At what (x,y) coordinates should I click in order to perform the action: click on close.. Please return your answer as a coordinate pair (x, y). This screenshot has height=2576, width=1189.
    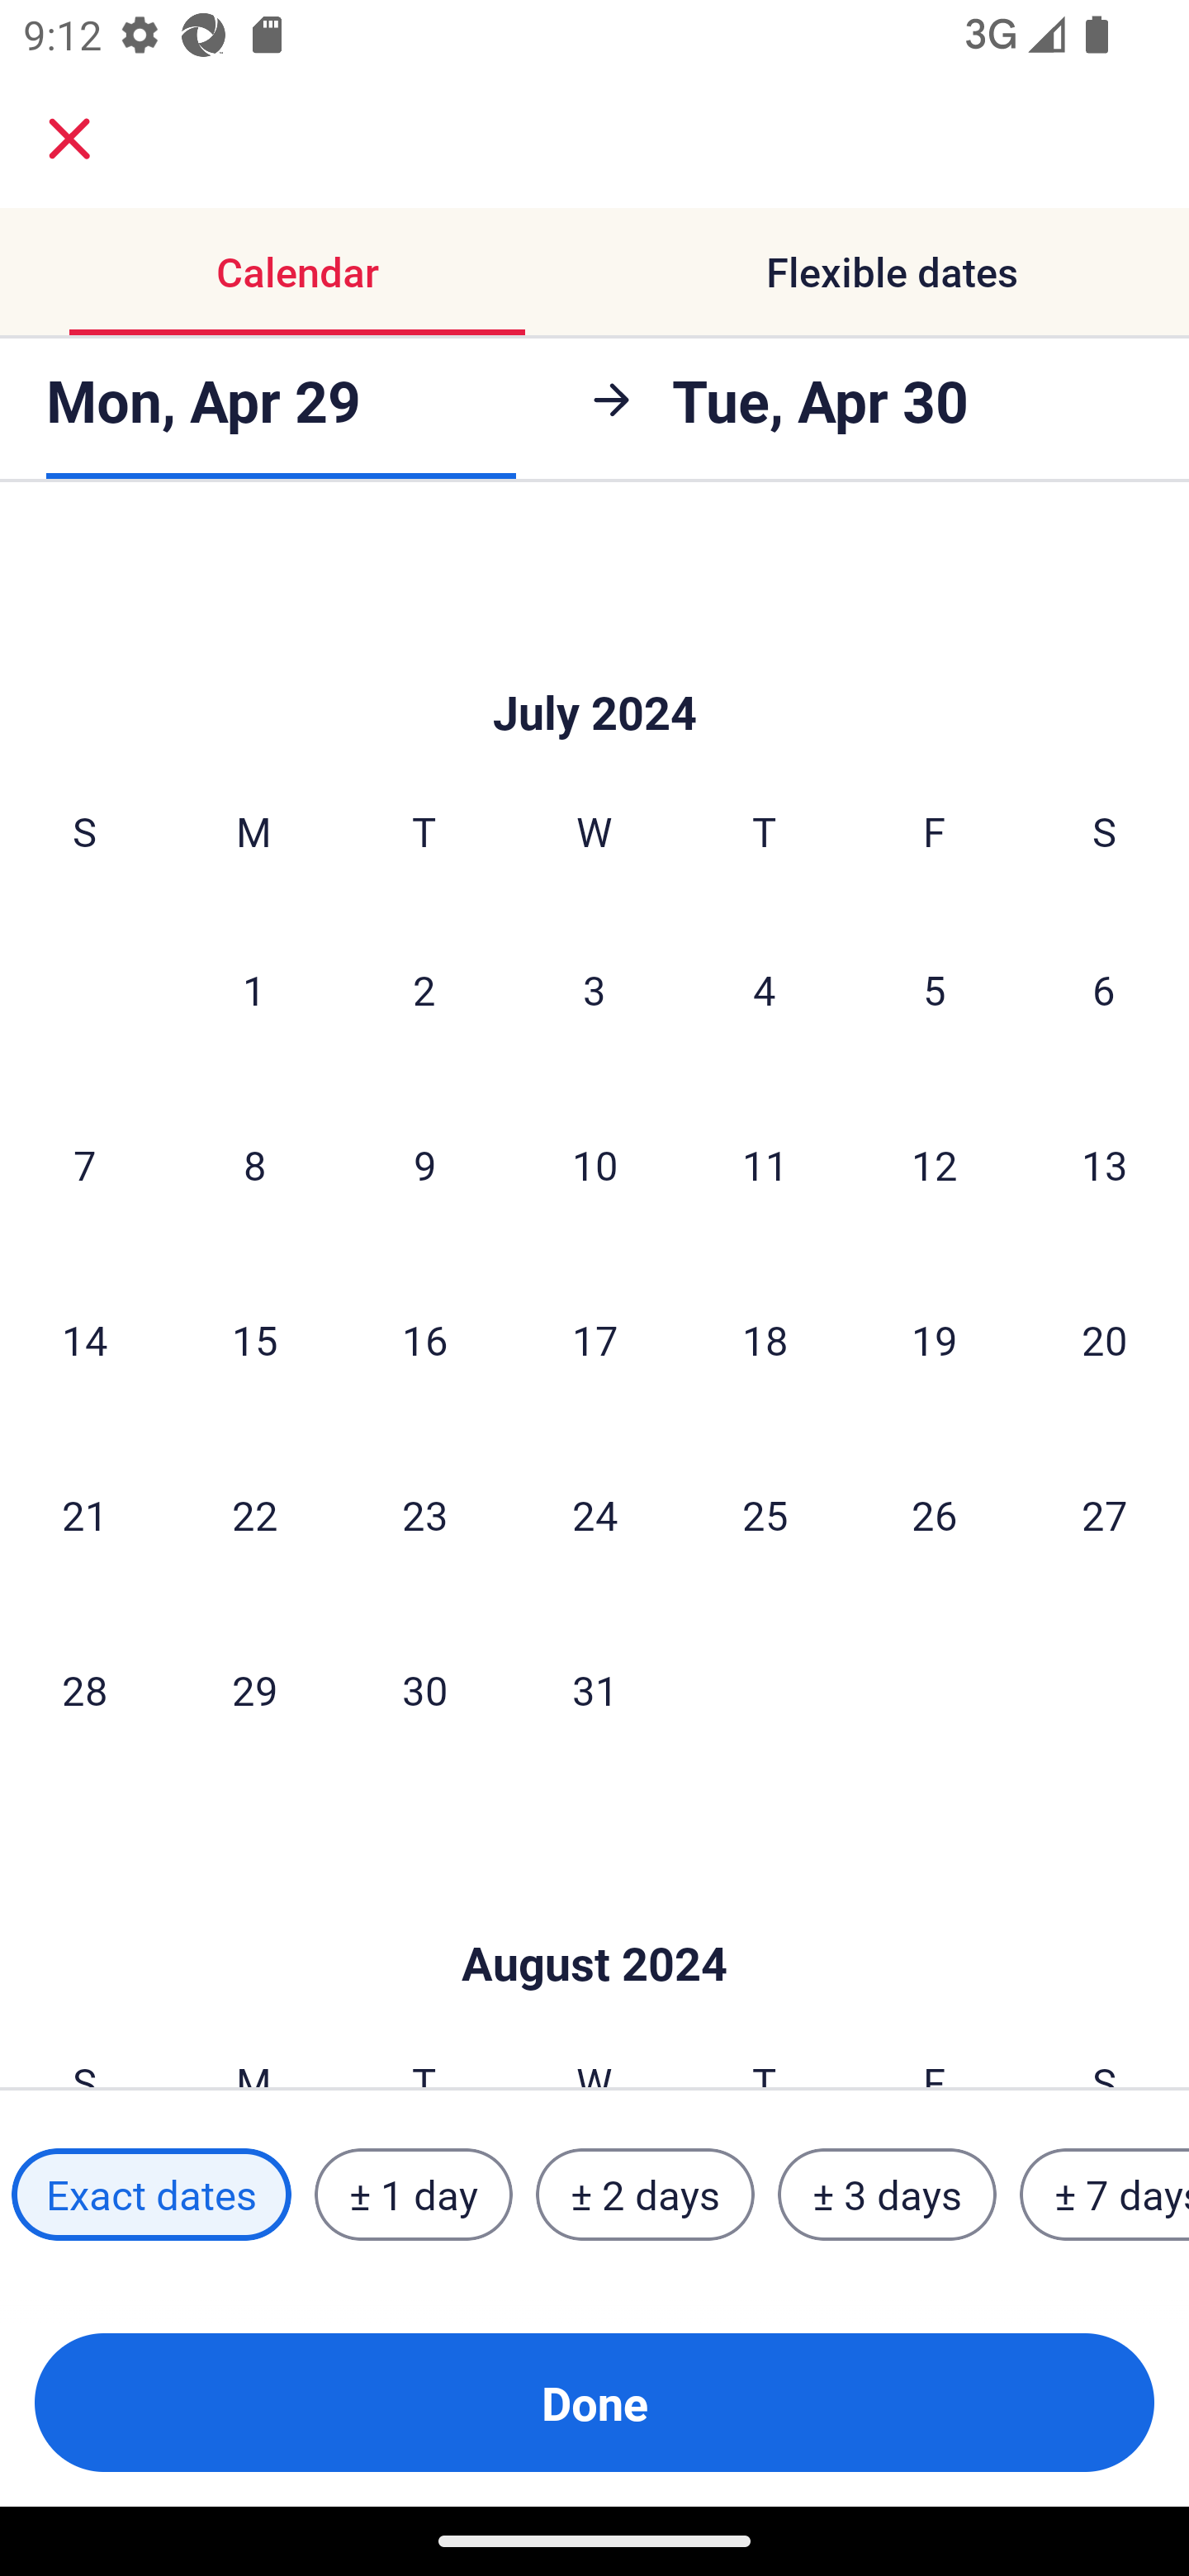
    Looking at the image, I should click on (69, 139).